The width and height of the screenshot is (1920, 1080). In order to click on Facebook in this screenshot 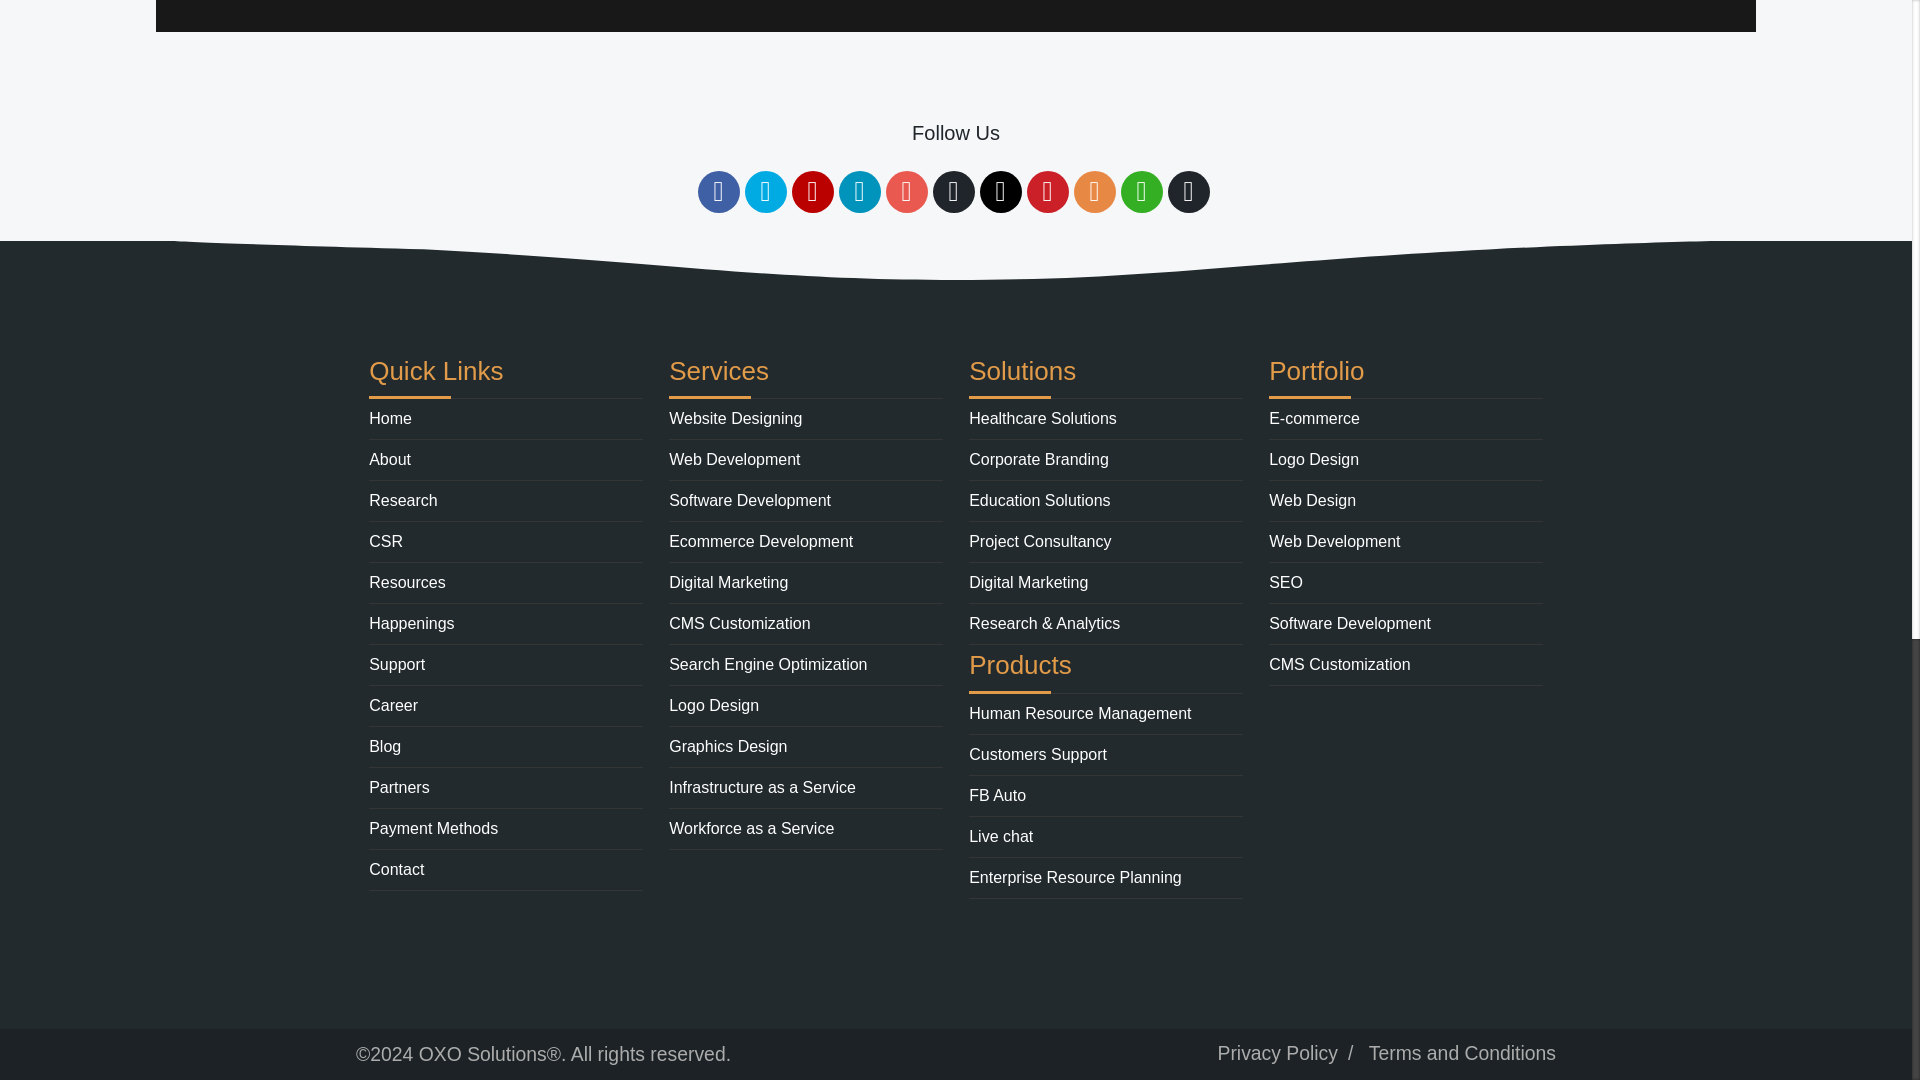, I will do `click(718, 191)`.